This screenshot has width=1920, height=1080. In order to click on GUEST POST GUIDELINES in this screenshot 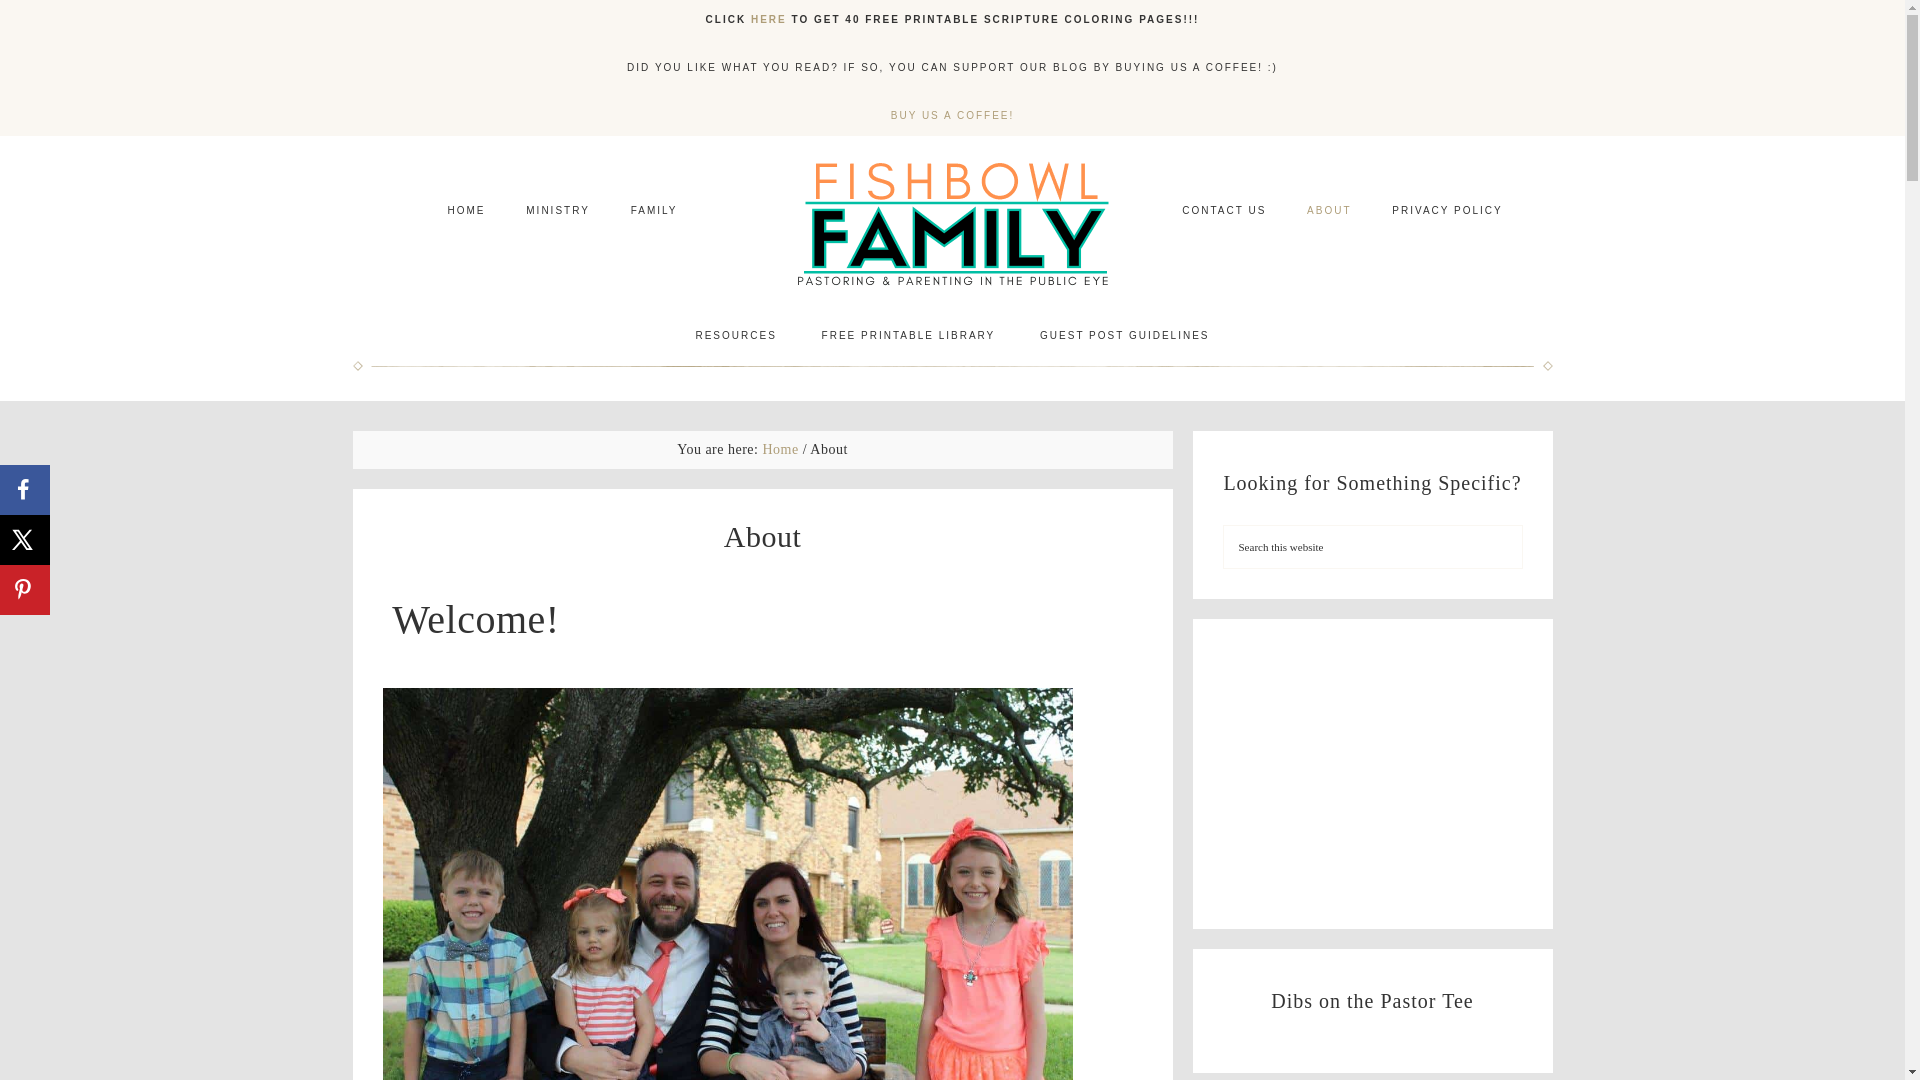, I will do `click(1124, 336)`.